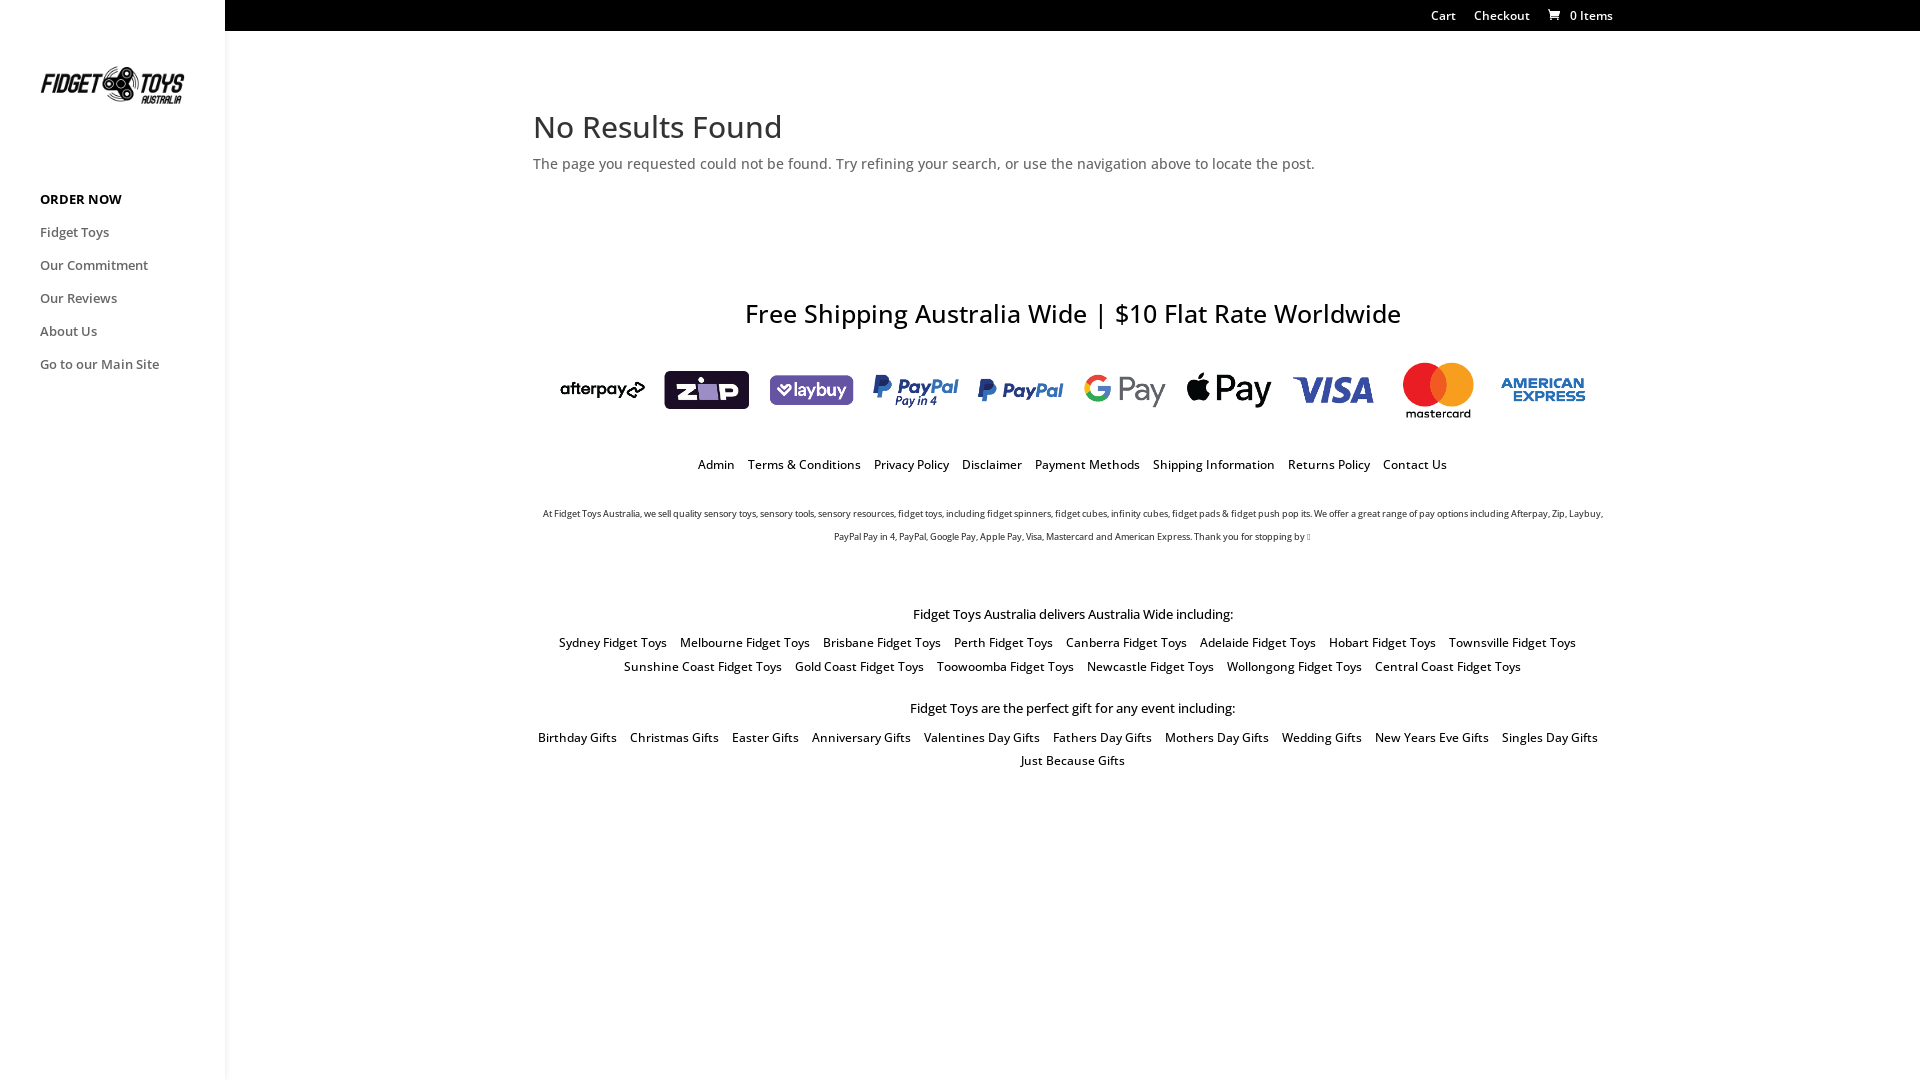 This screenshot has width=1920, height=1080. I want to click on ORDER NOW, so click(132, 208).